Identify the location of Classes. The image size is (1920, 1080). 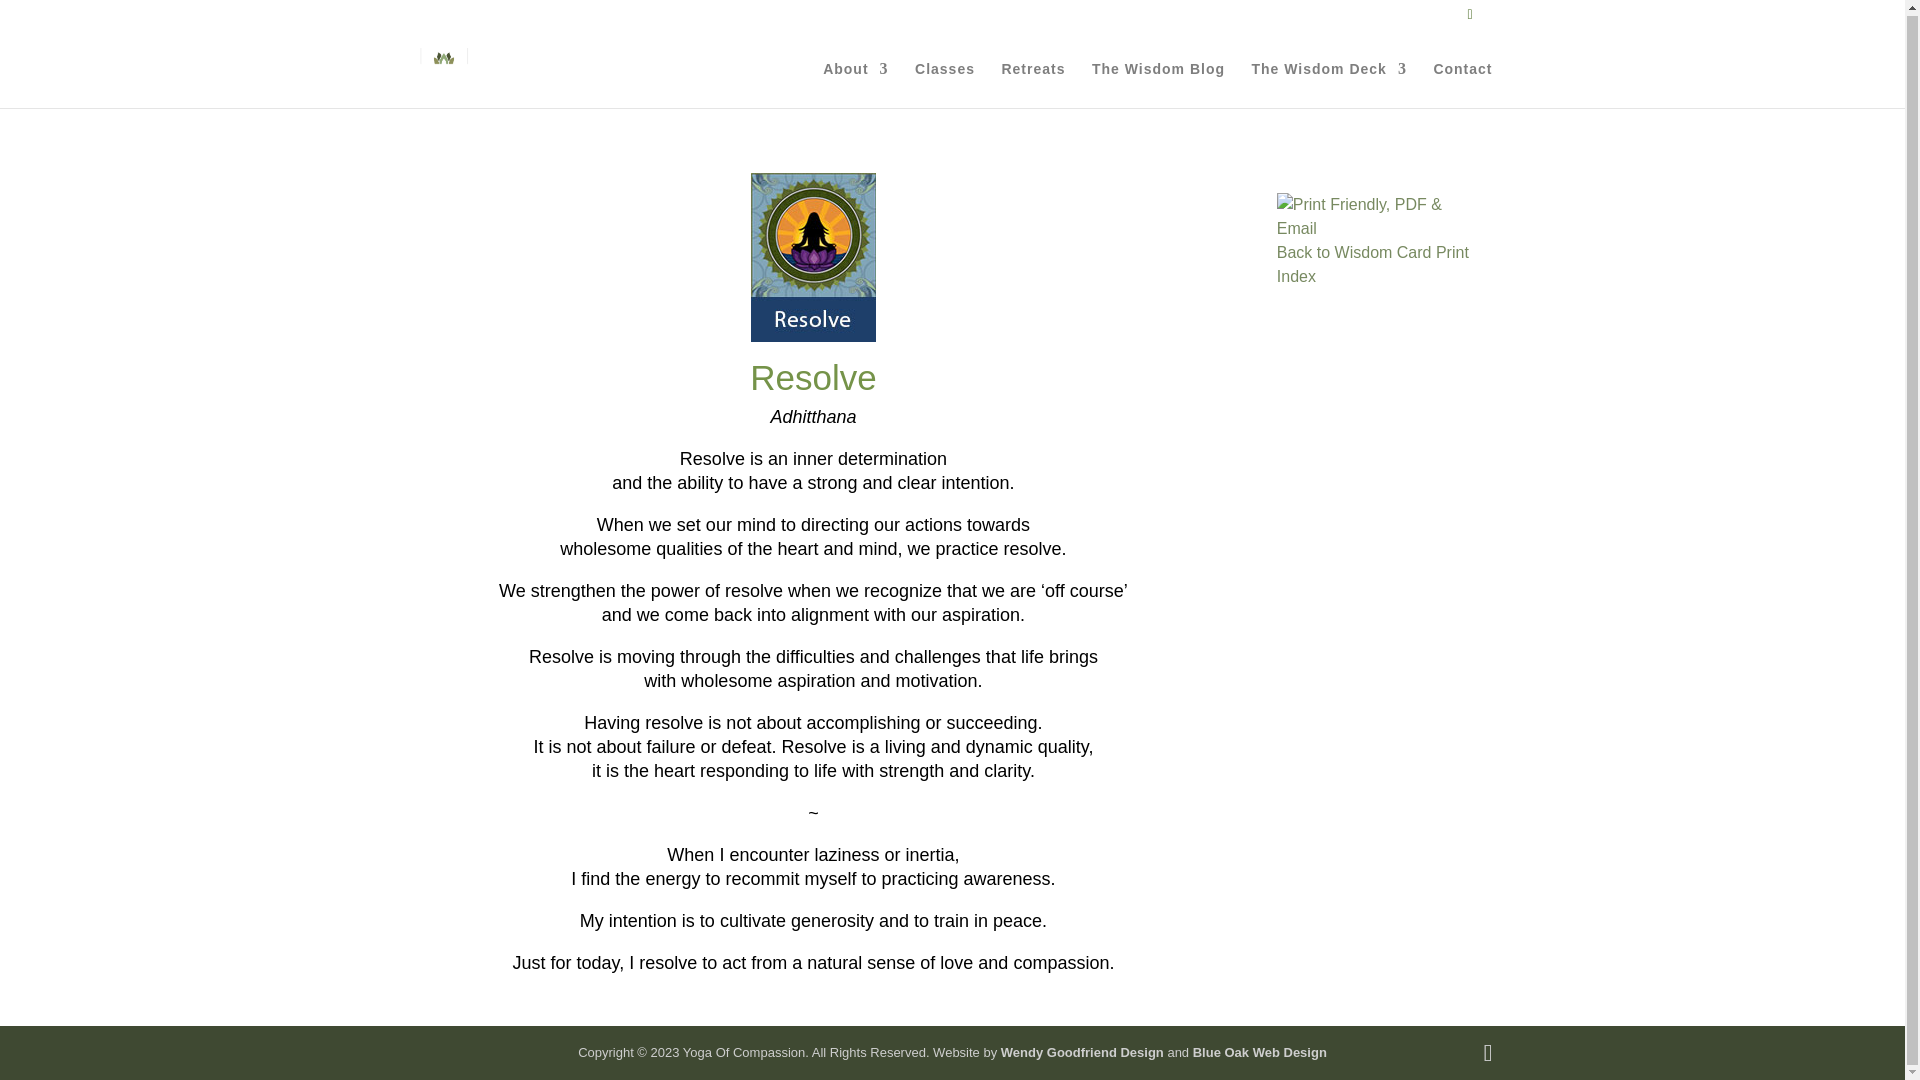
(945, 83).